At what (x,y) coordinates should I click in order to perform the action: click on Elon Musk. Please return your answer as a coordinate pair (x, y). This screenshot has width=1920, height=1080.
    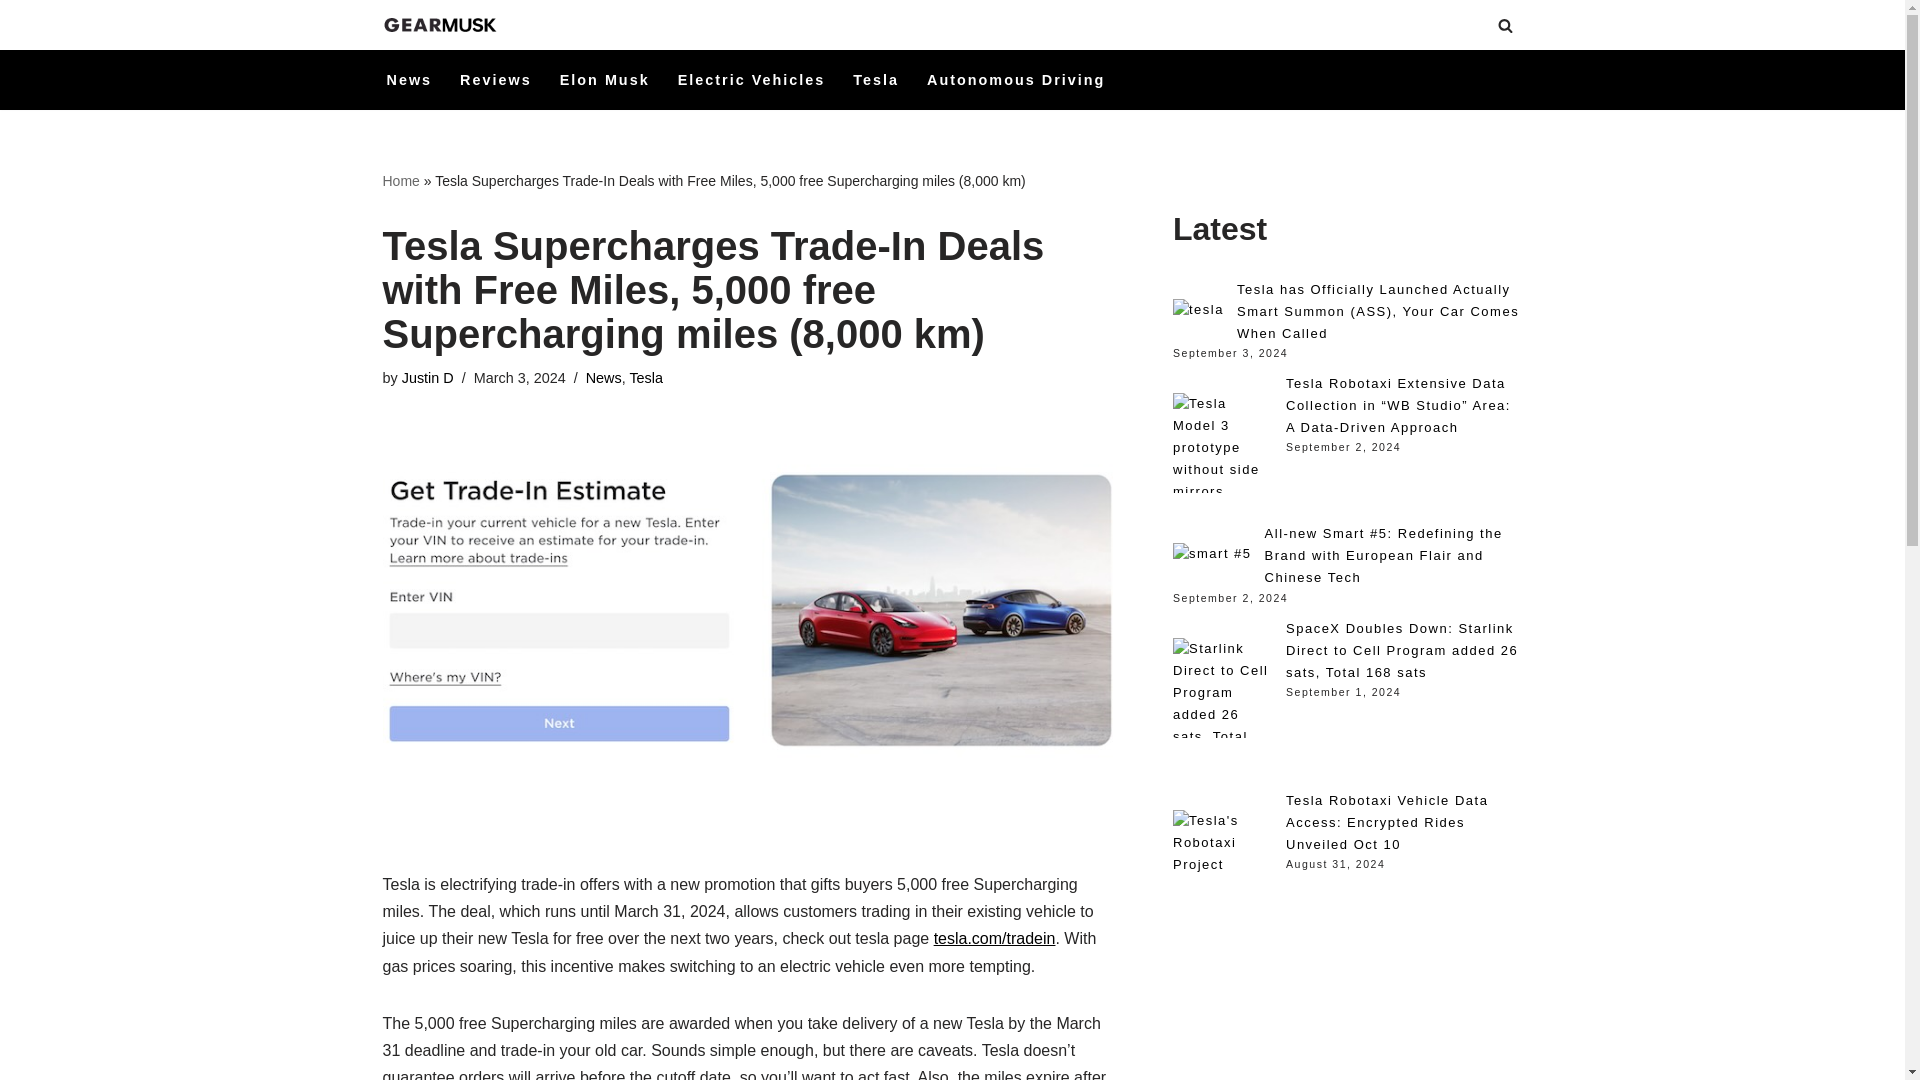
    Looking at the image, I should click on (605, 80).